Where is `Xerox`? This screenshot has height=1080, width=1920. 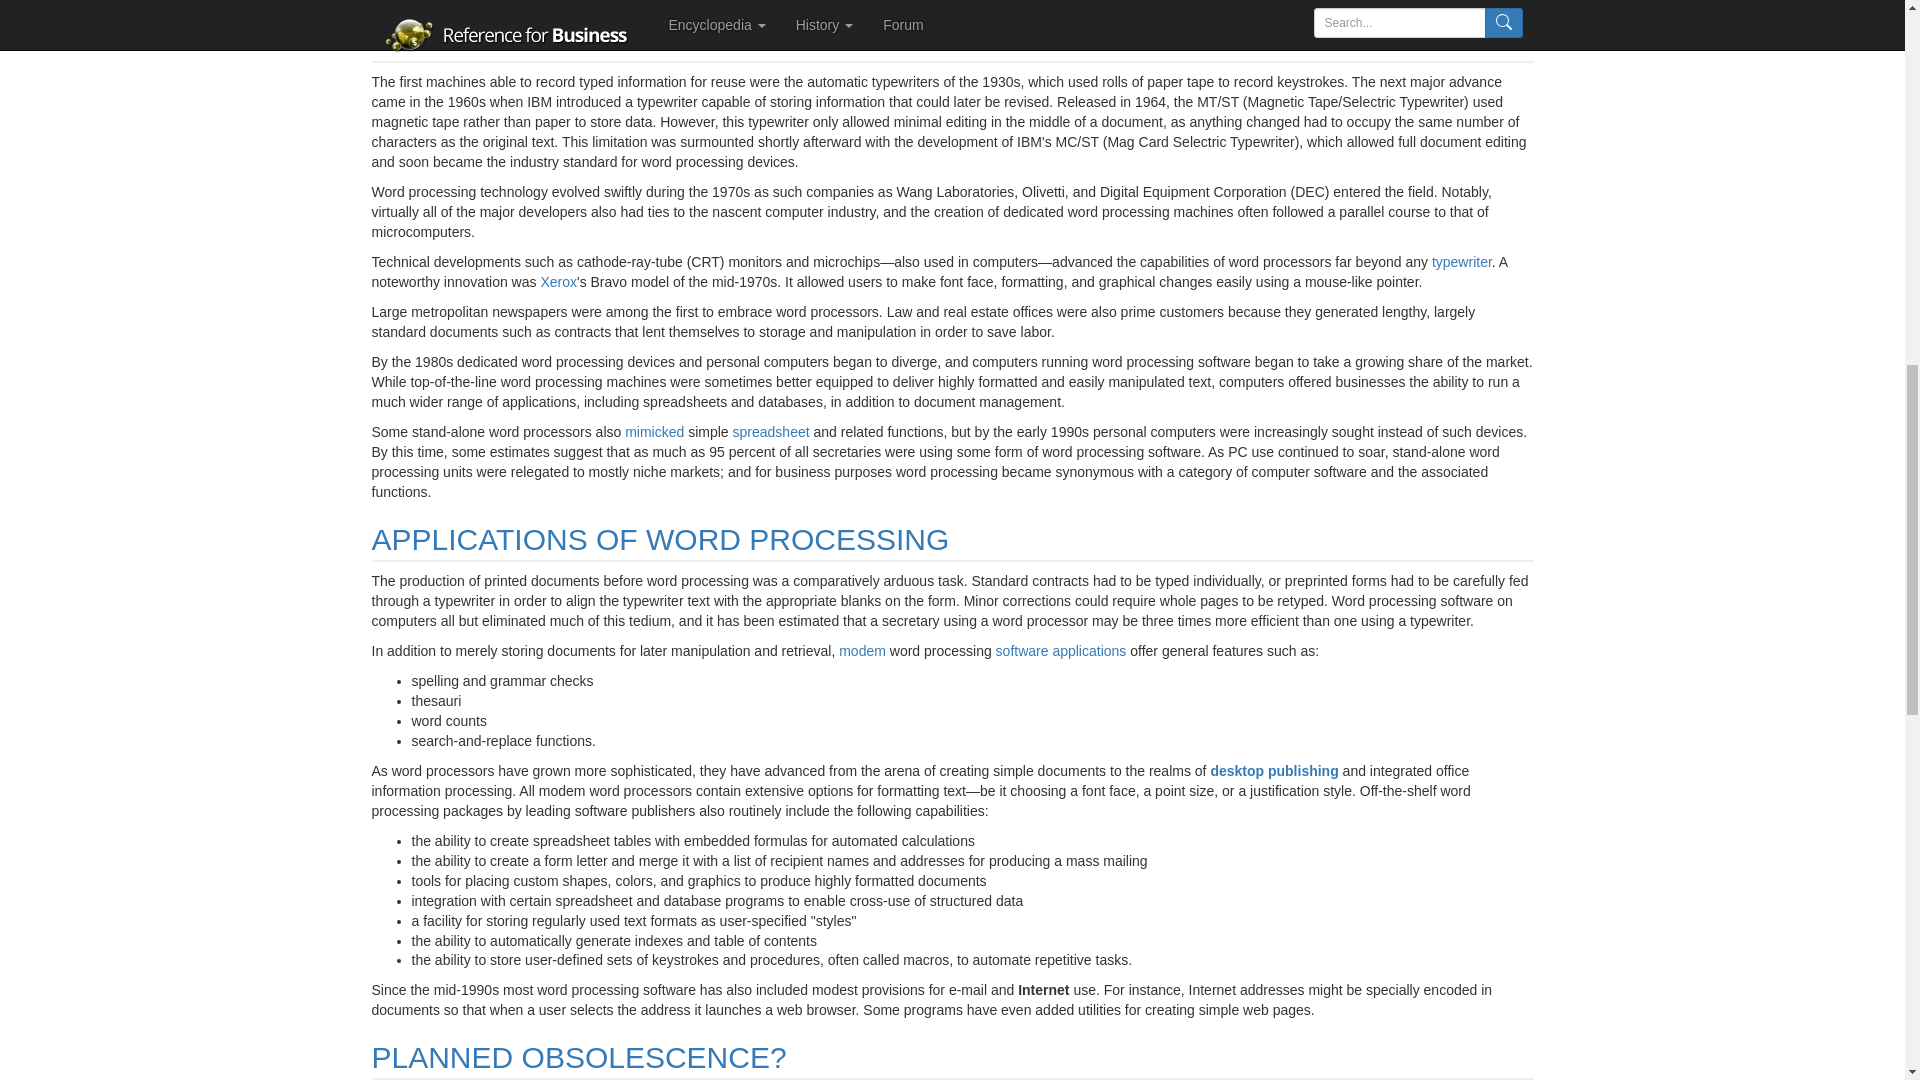
Xerox is located at coordinates (558, 282).